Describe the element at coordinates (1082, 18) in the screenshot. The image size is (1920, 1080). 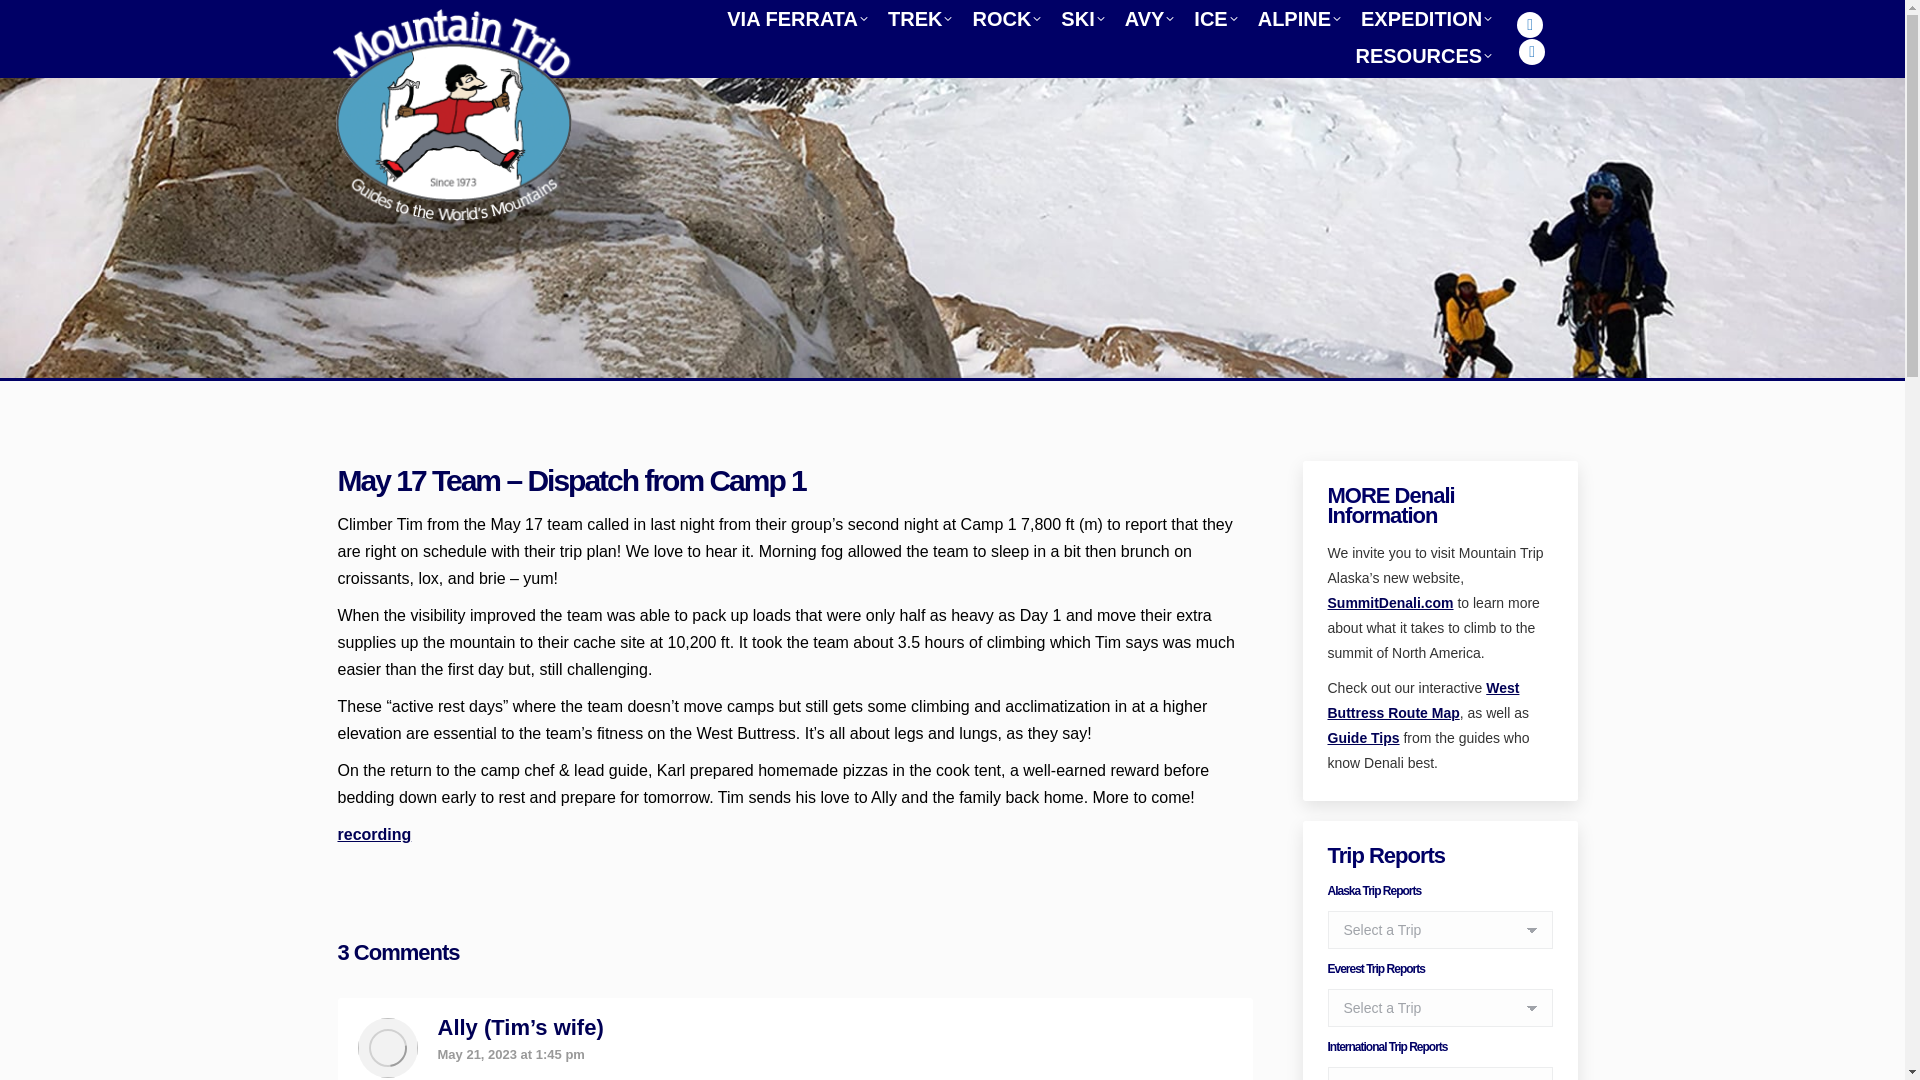
I see `SKI` at that location.